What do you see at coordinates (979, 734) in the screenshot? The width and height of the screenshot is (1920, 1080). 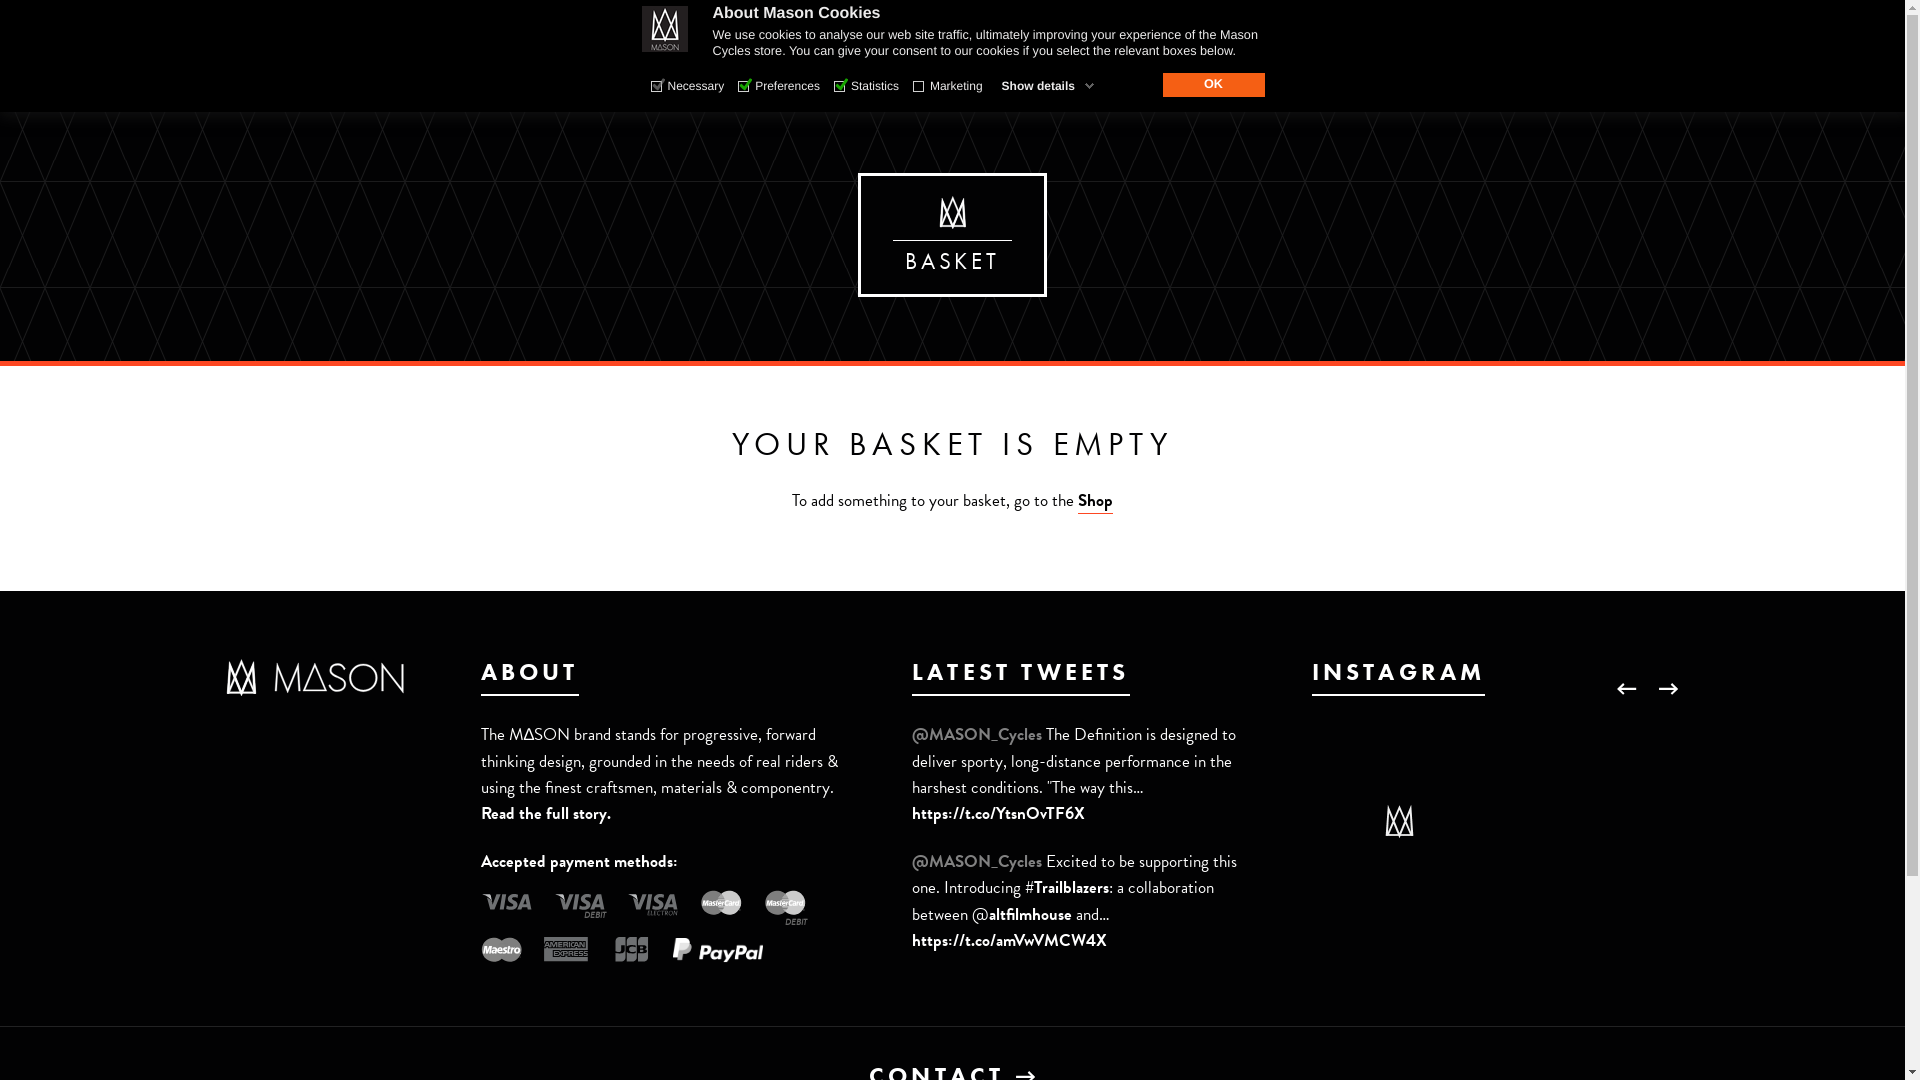 I see `@MASON_Cycles` at bounding box center [979, 734].